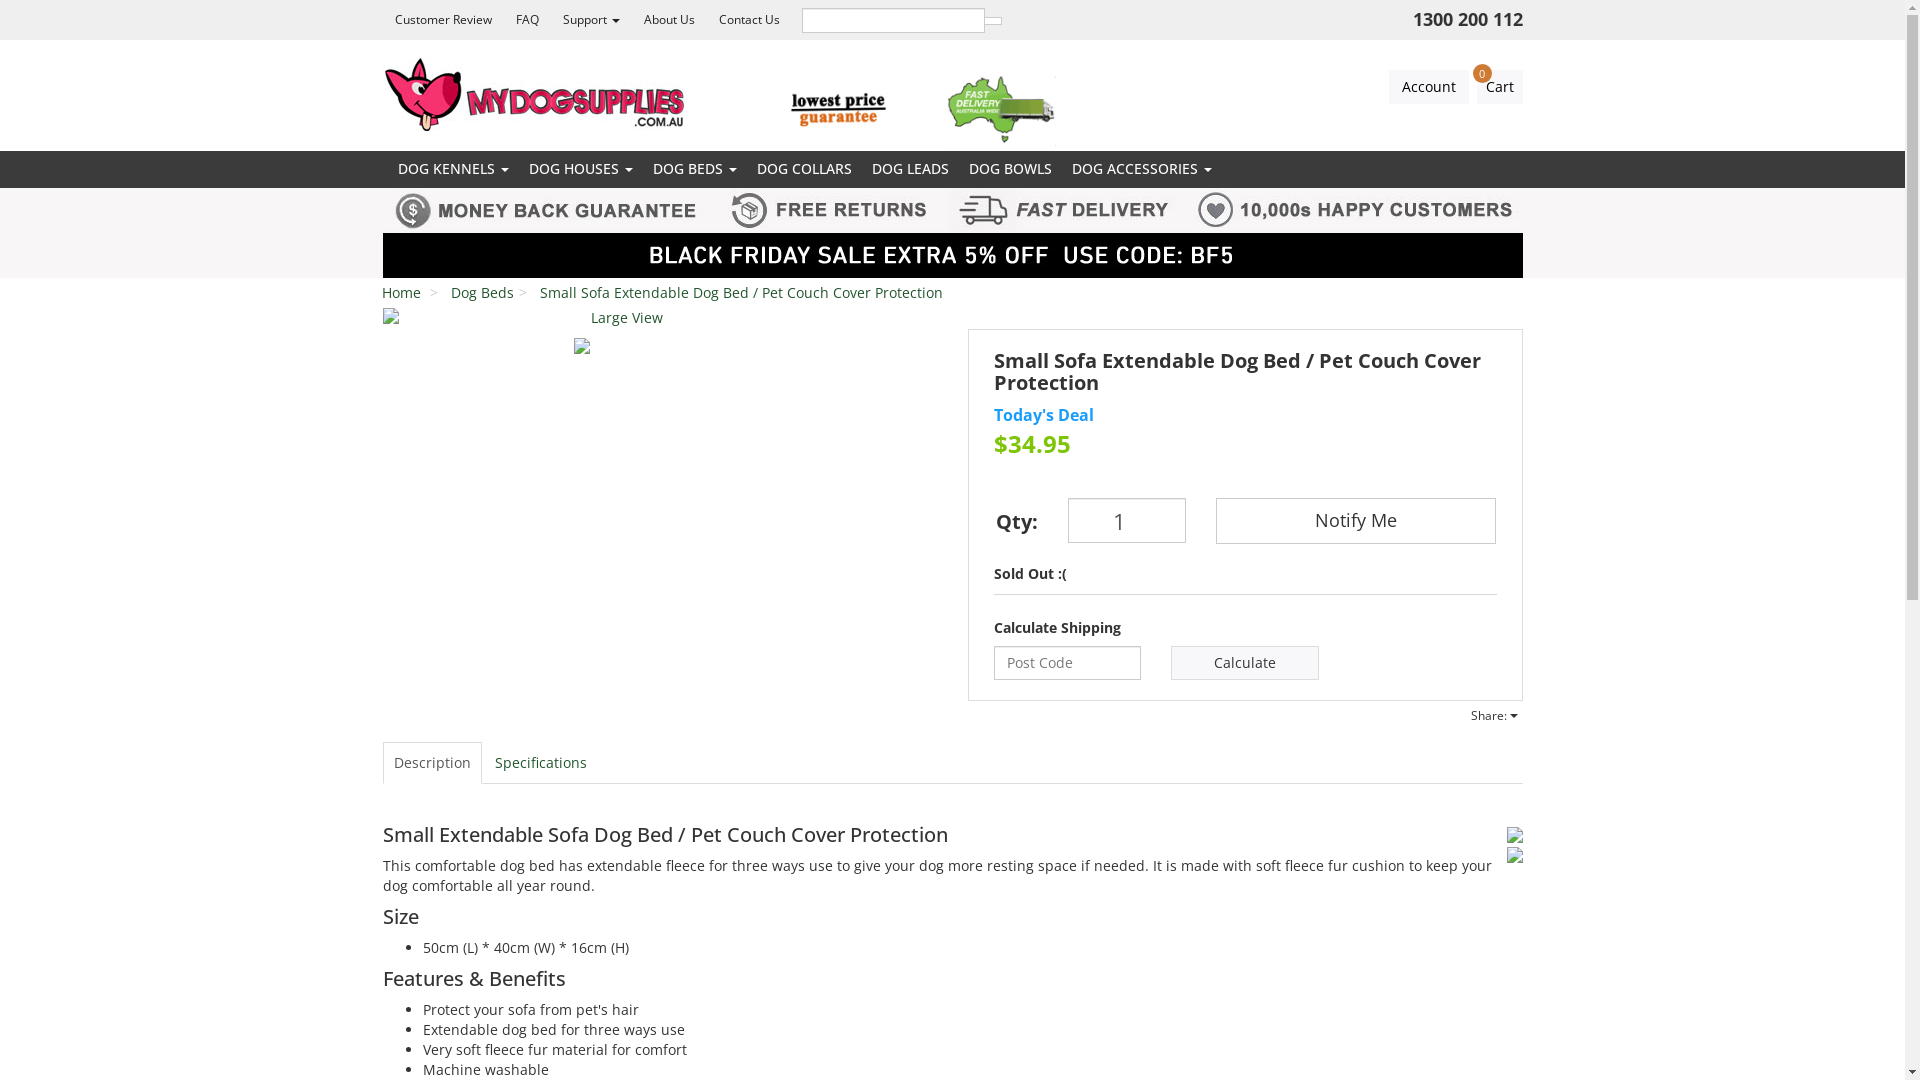 This screenshot has height=1080, width=1920. Describe the element at coordinates (742, 292) in the screenshot. I see `Small Sofa Extendable Dog Bed / Pet Couch Cover Protection` at that location.